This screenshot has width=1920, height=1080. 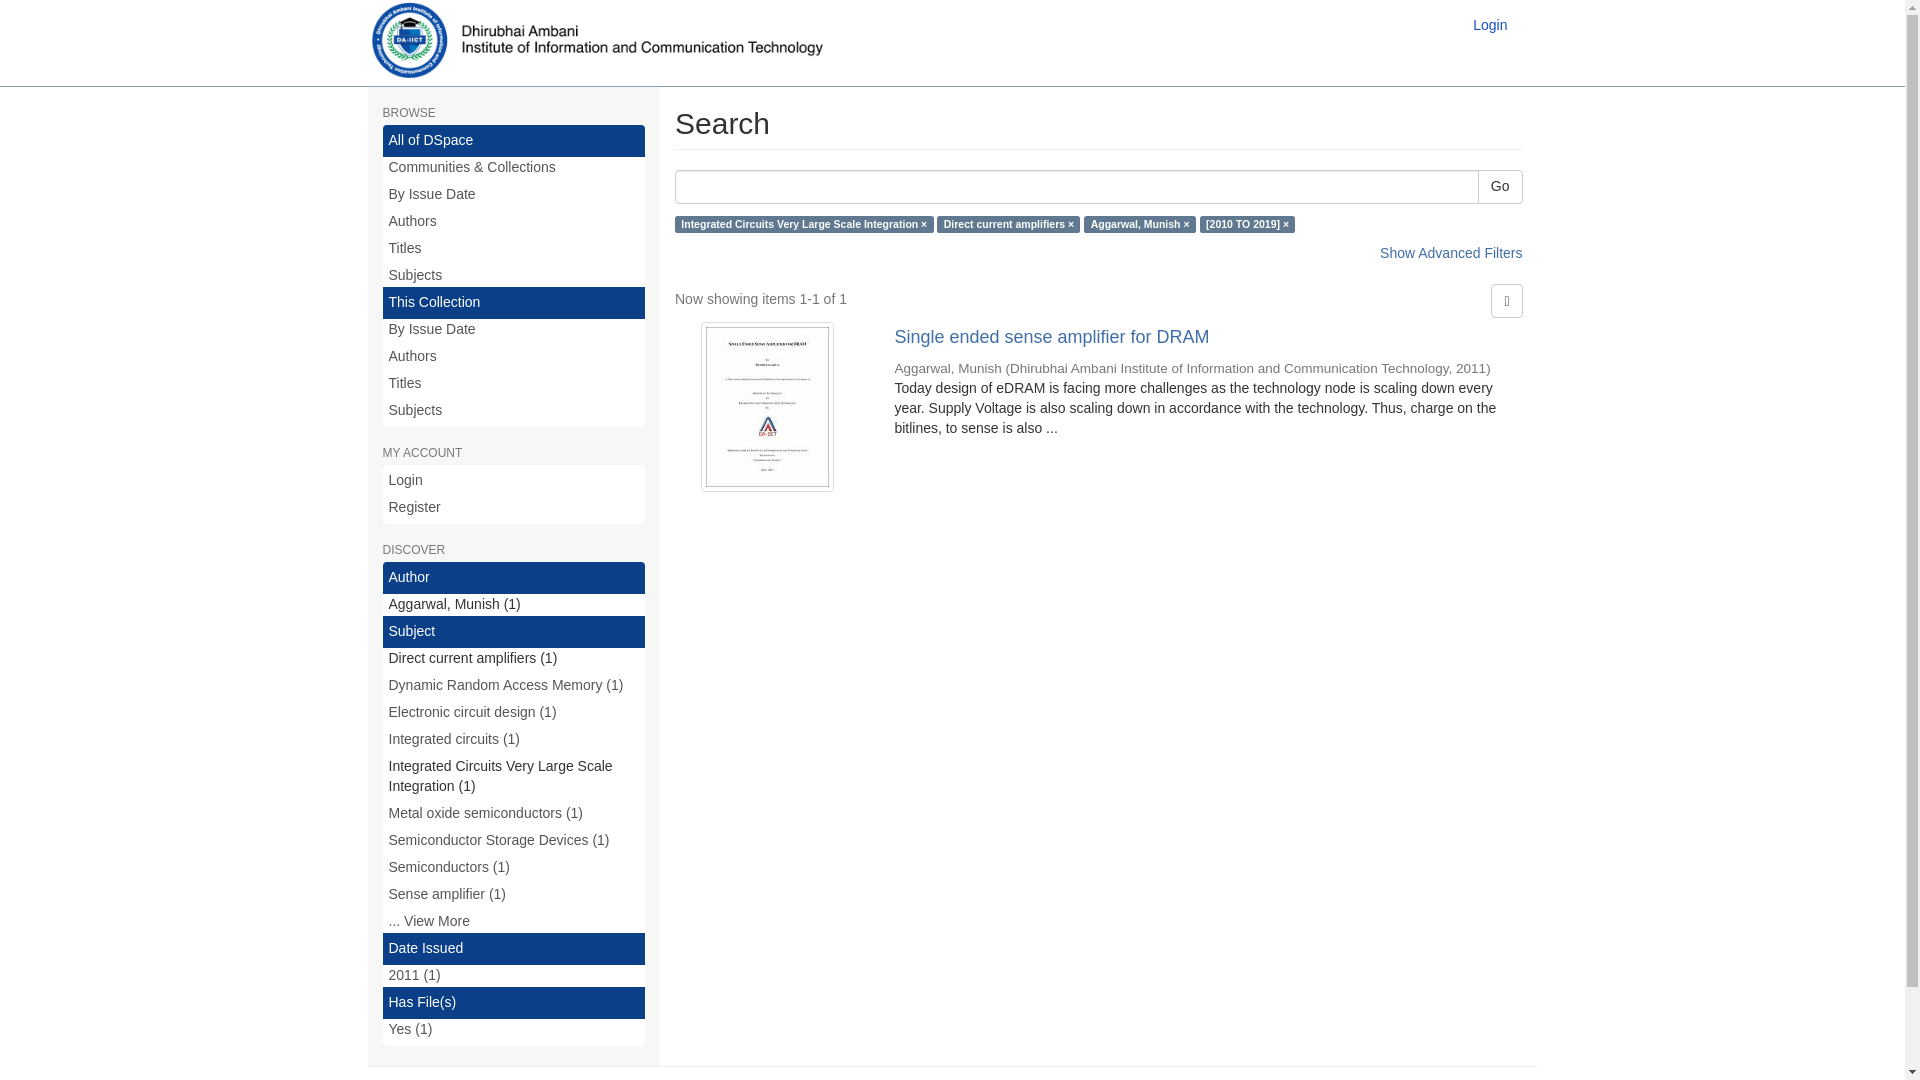 I want to click on By Issue Date, so click(x=514, y=194).